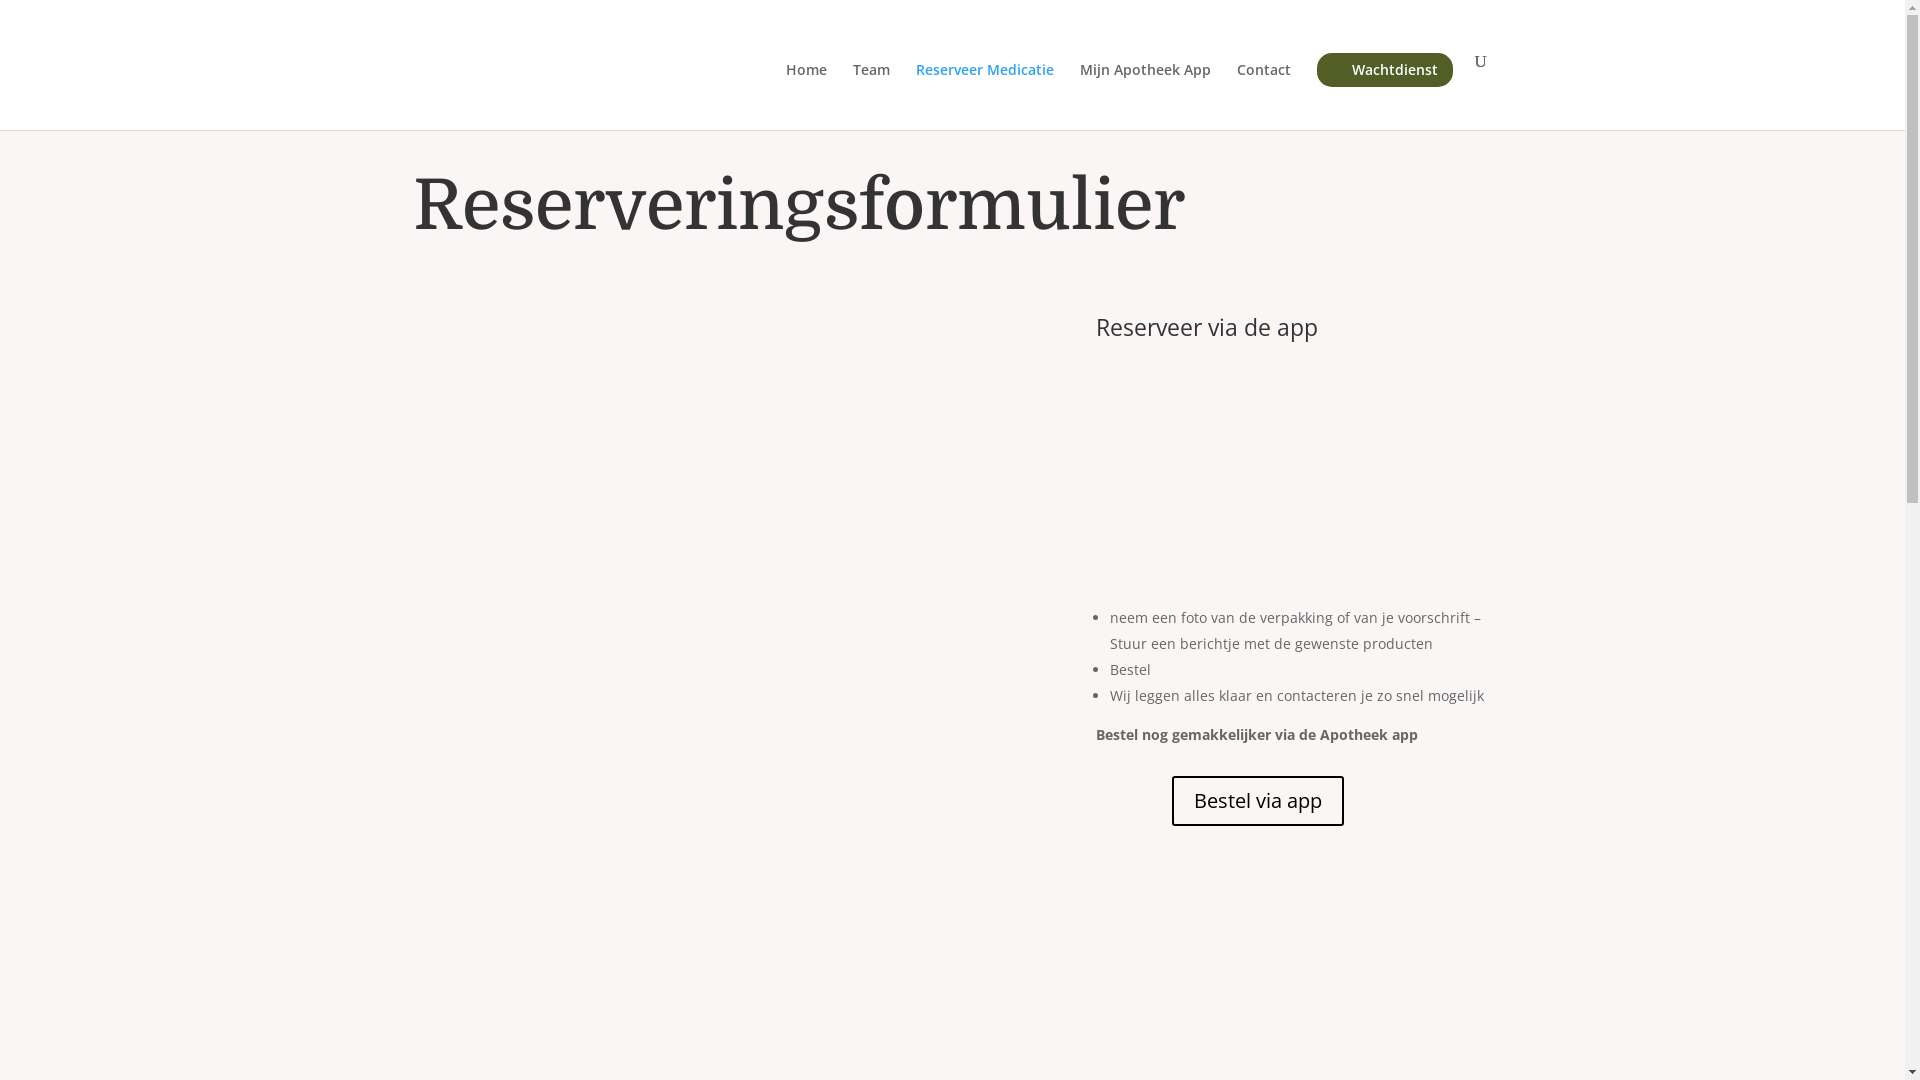 The height and width of the screenshot is (1080, 1920). I want to click on Bestel, so click(724, 1022).